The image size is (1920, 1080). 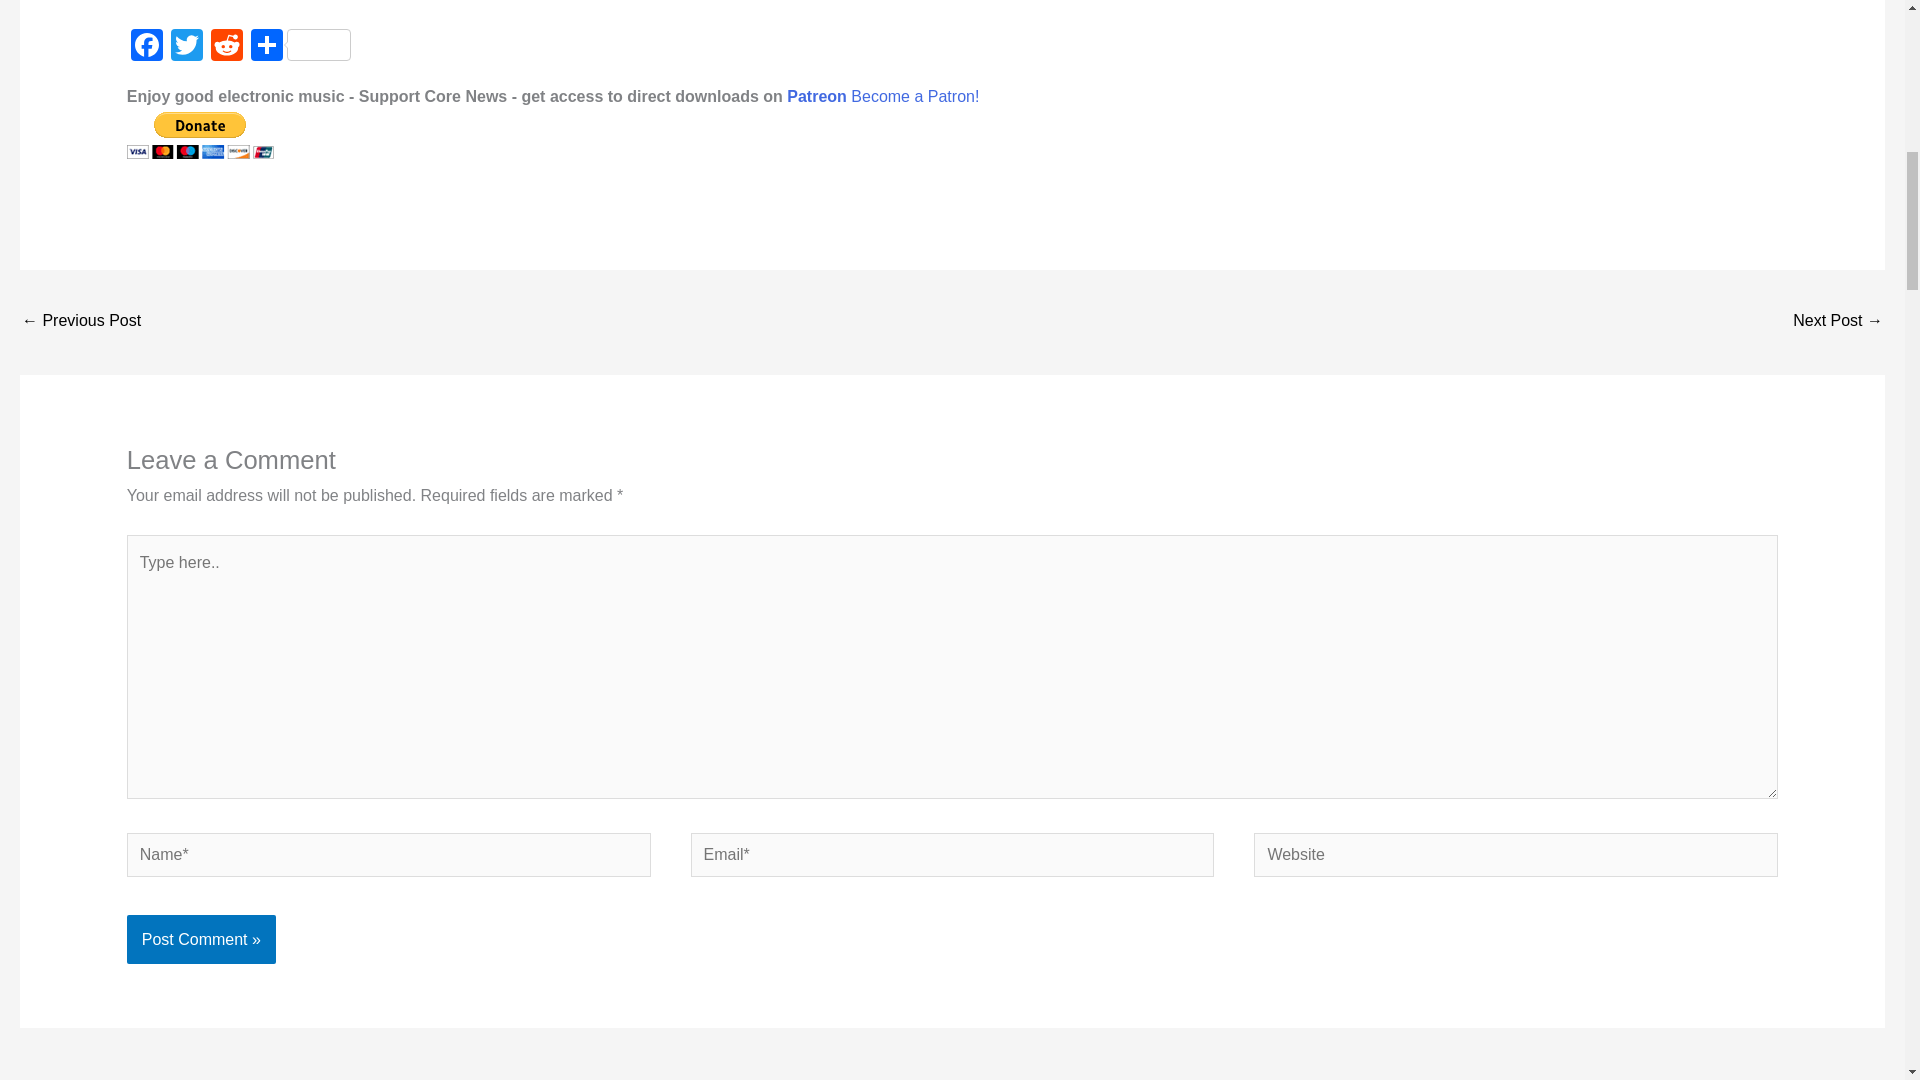 What do you see at coordinates (146, 47) in the screenshot?
I see `Facebook` at bounding box center [146, 47].